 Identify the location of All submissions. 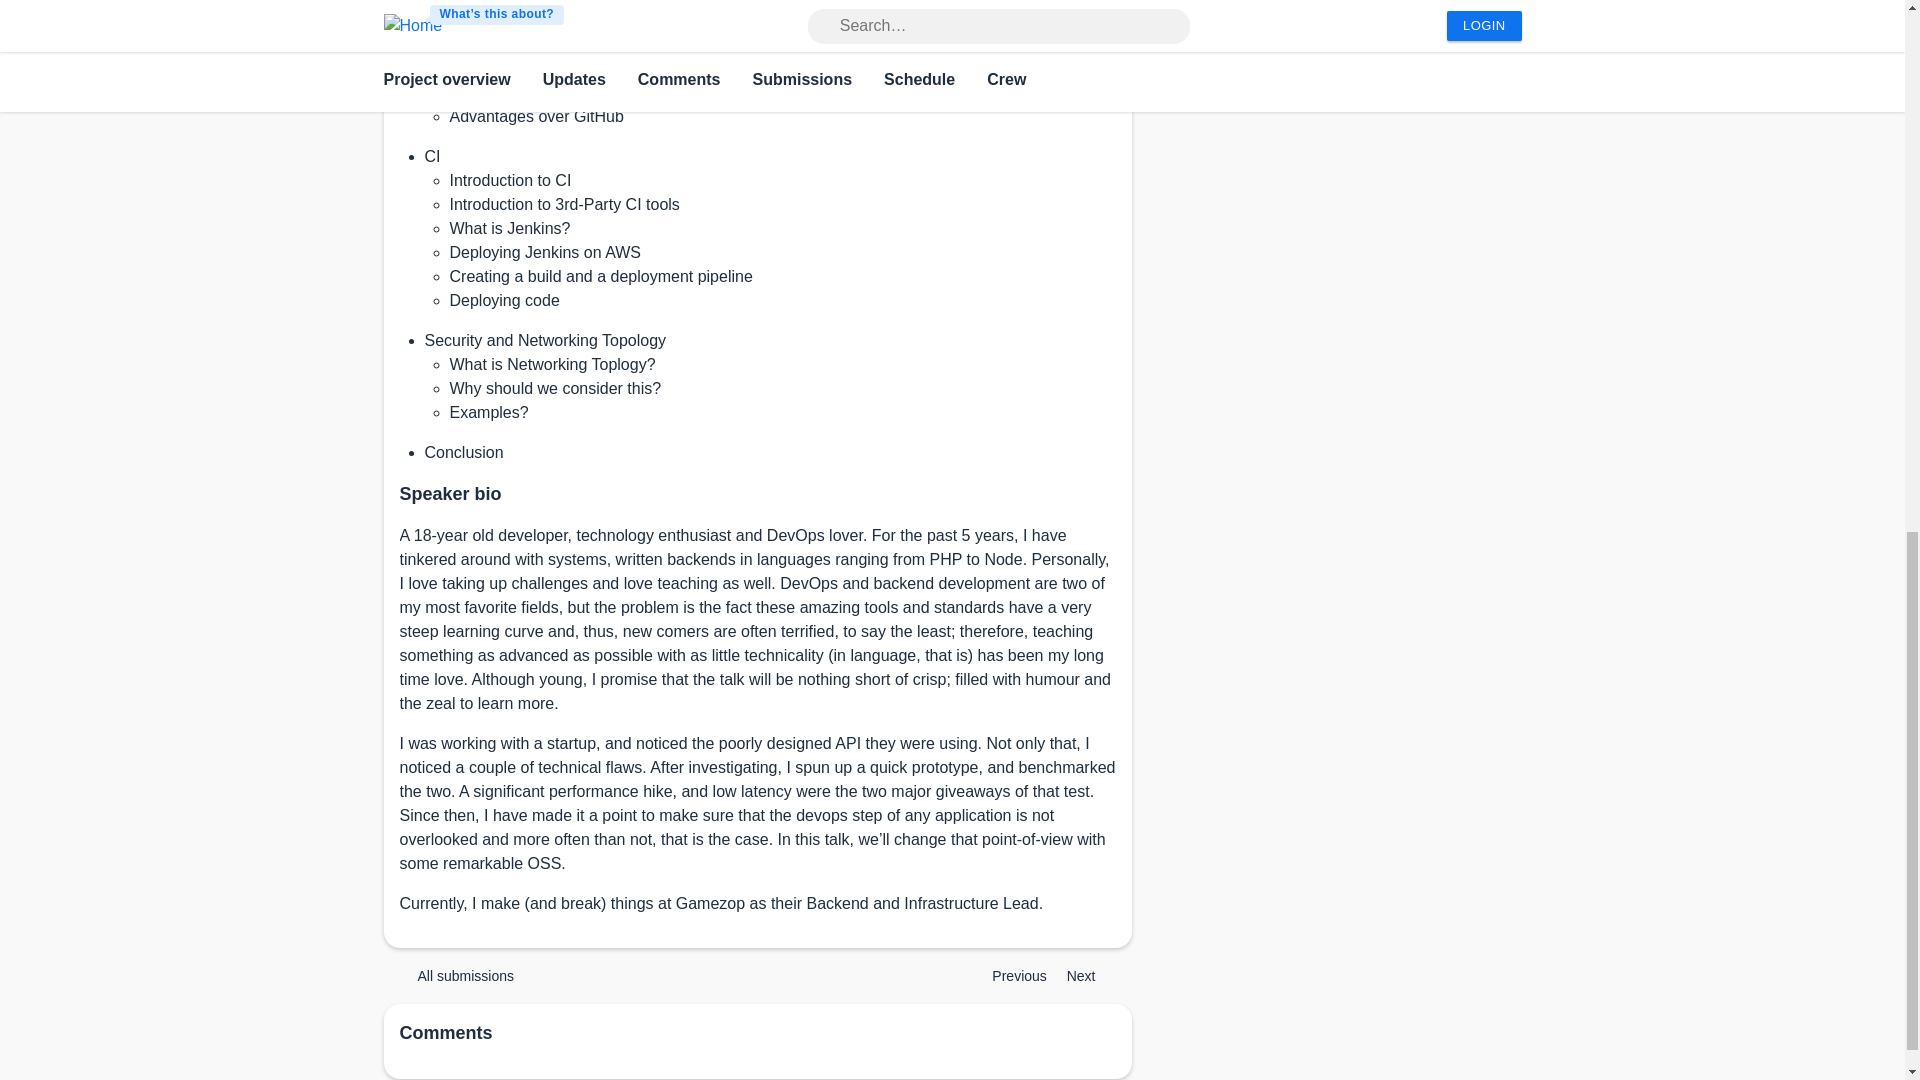
(456, 976).